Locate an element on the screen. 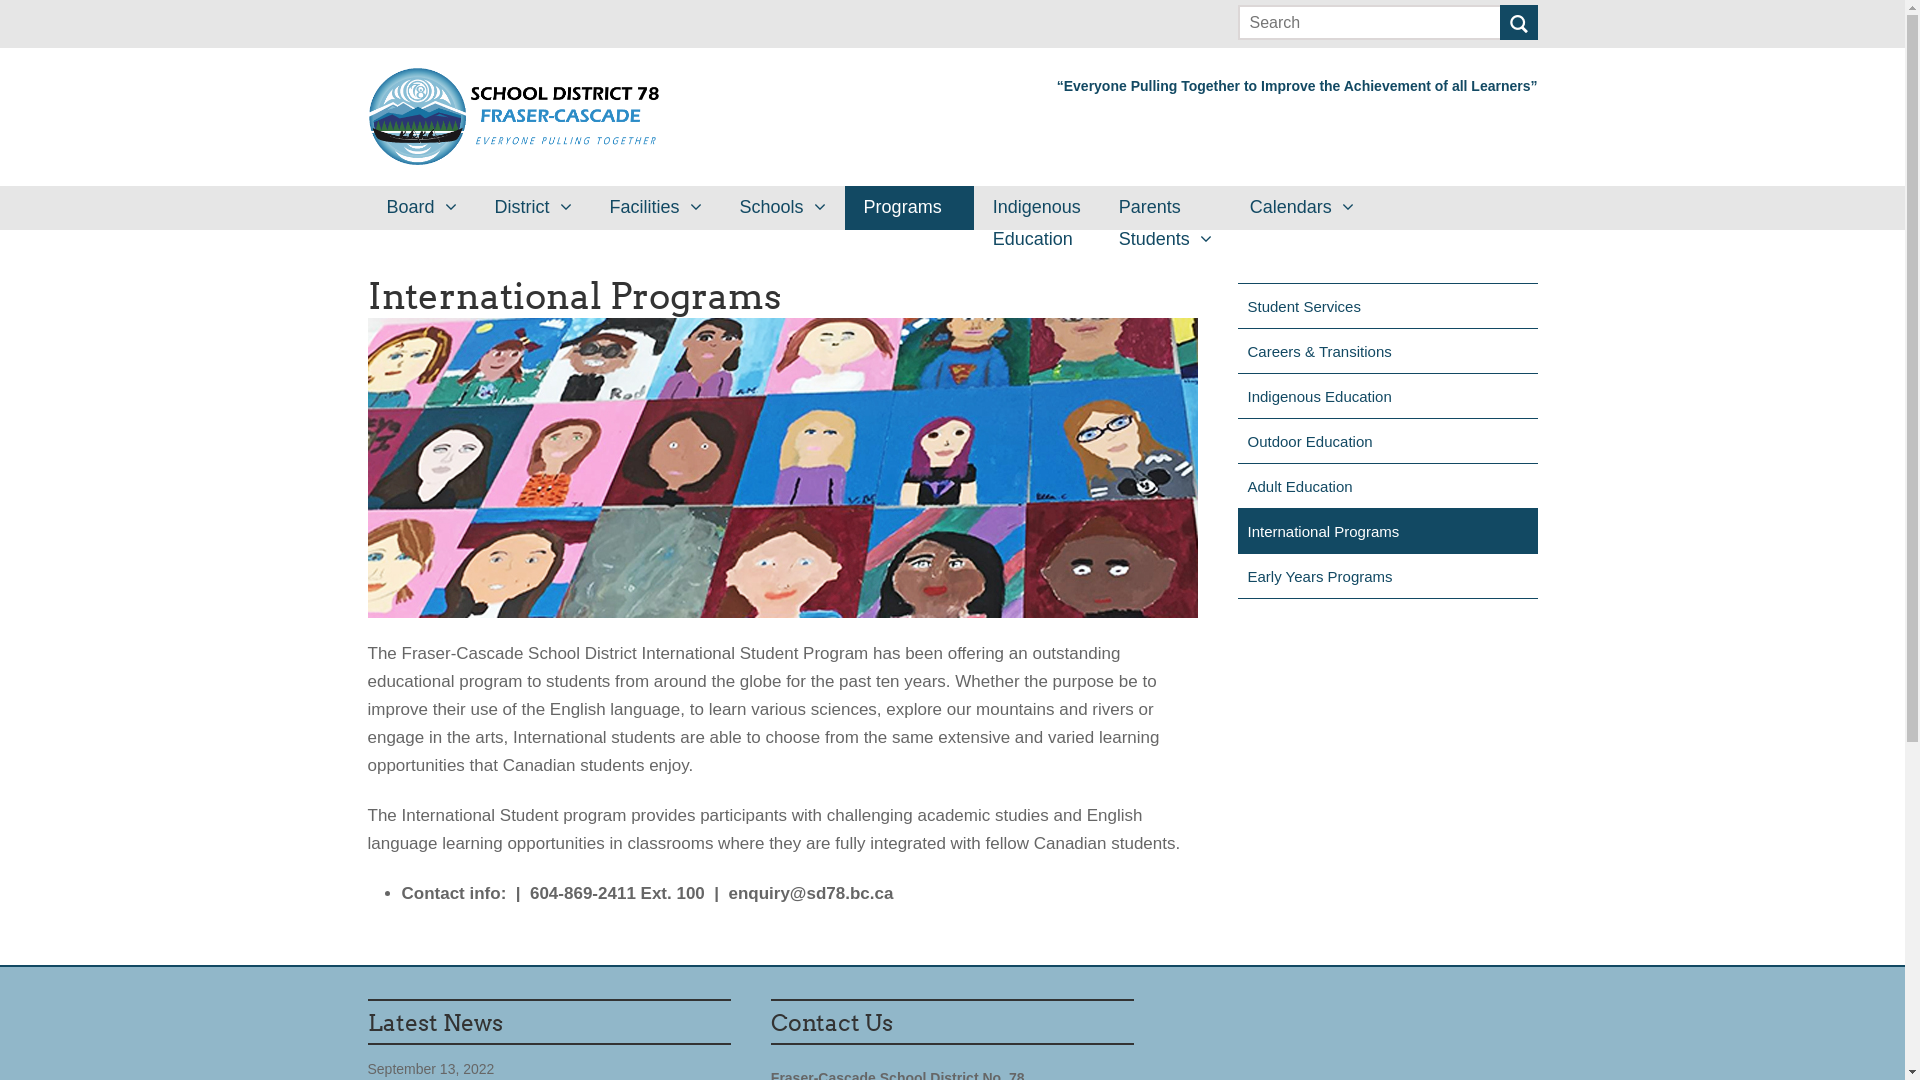  Search is located at coordinates (1519, 24).